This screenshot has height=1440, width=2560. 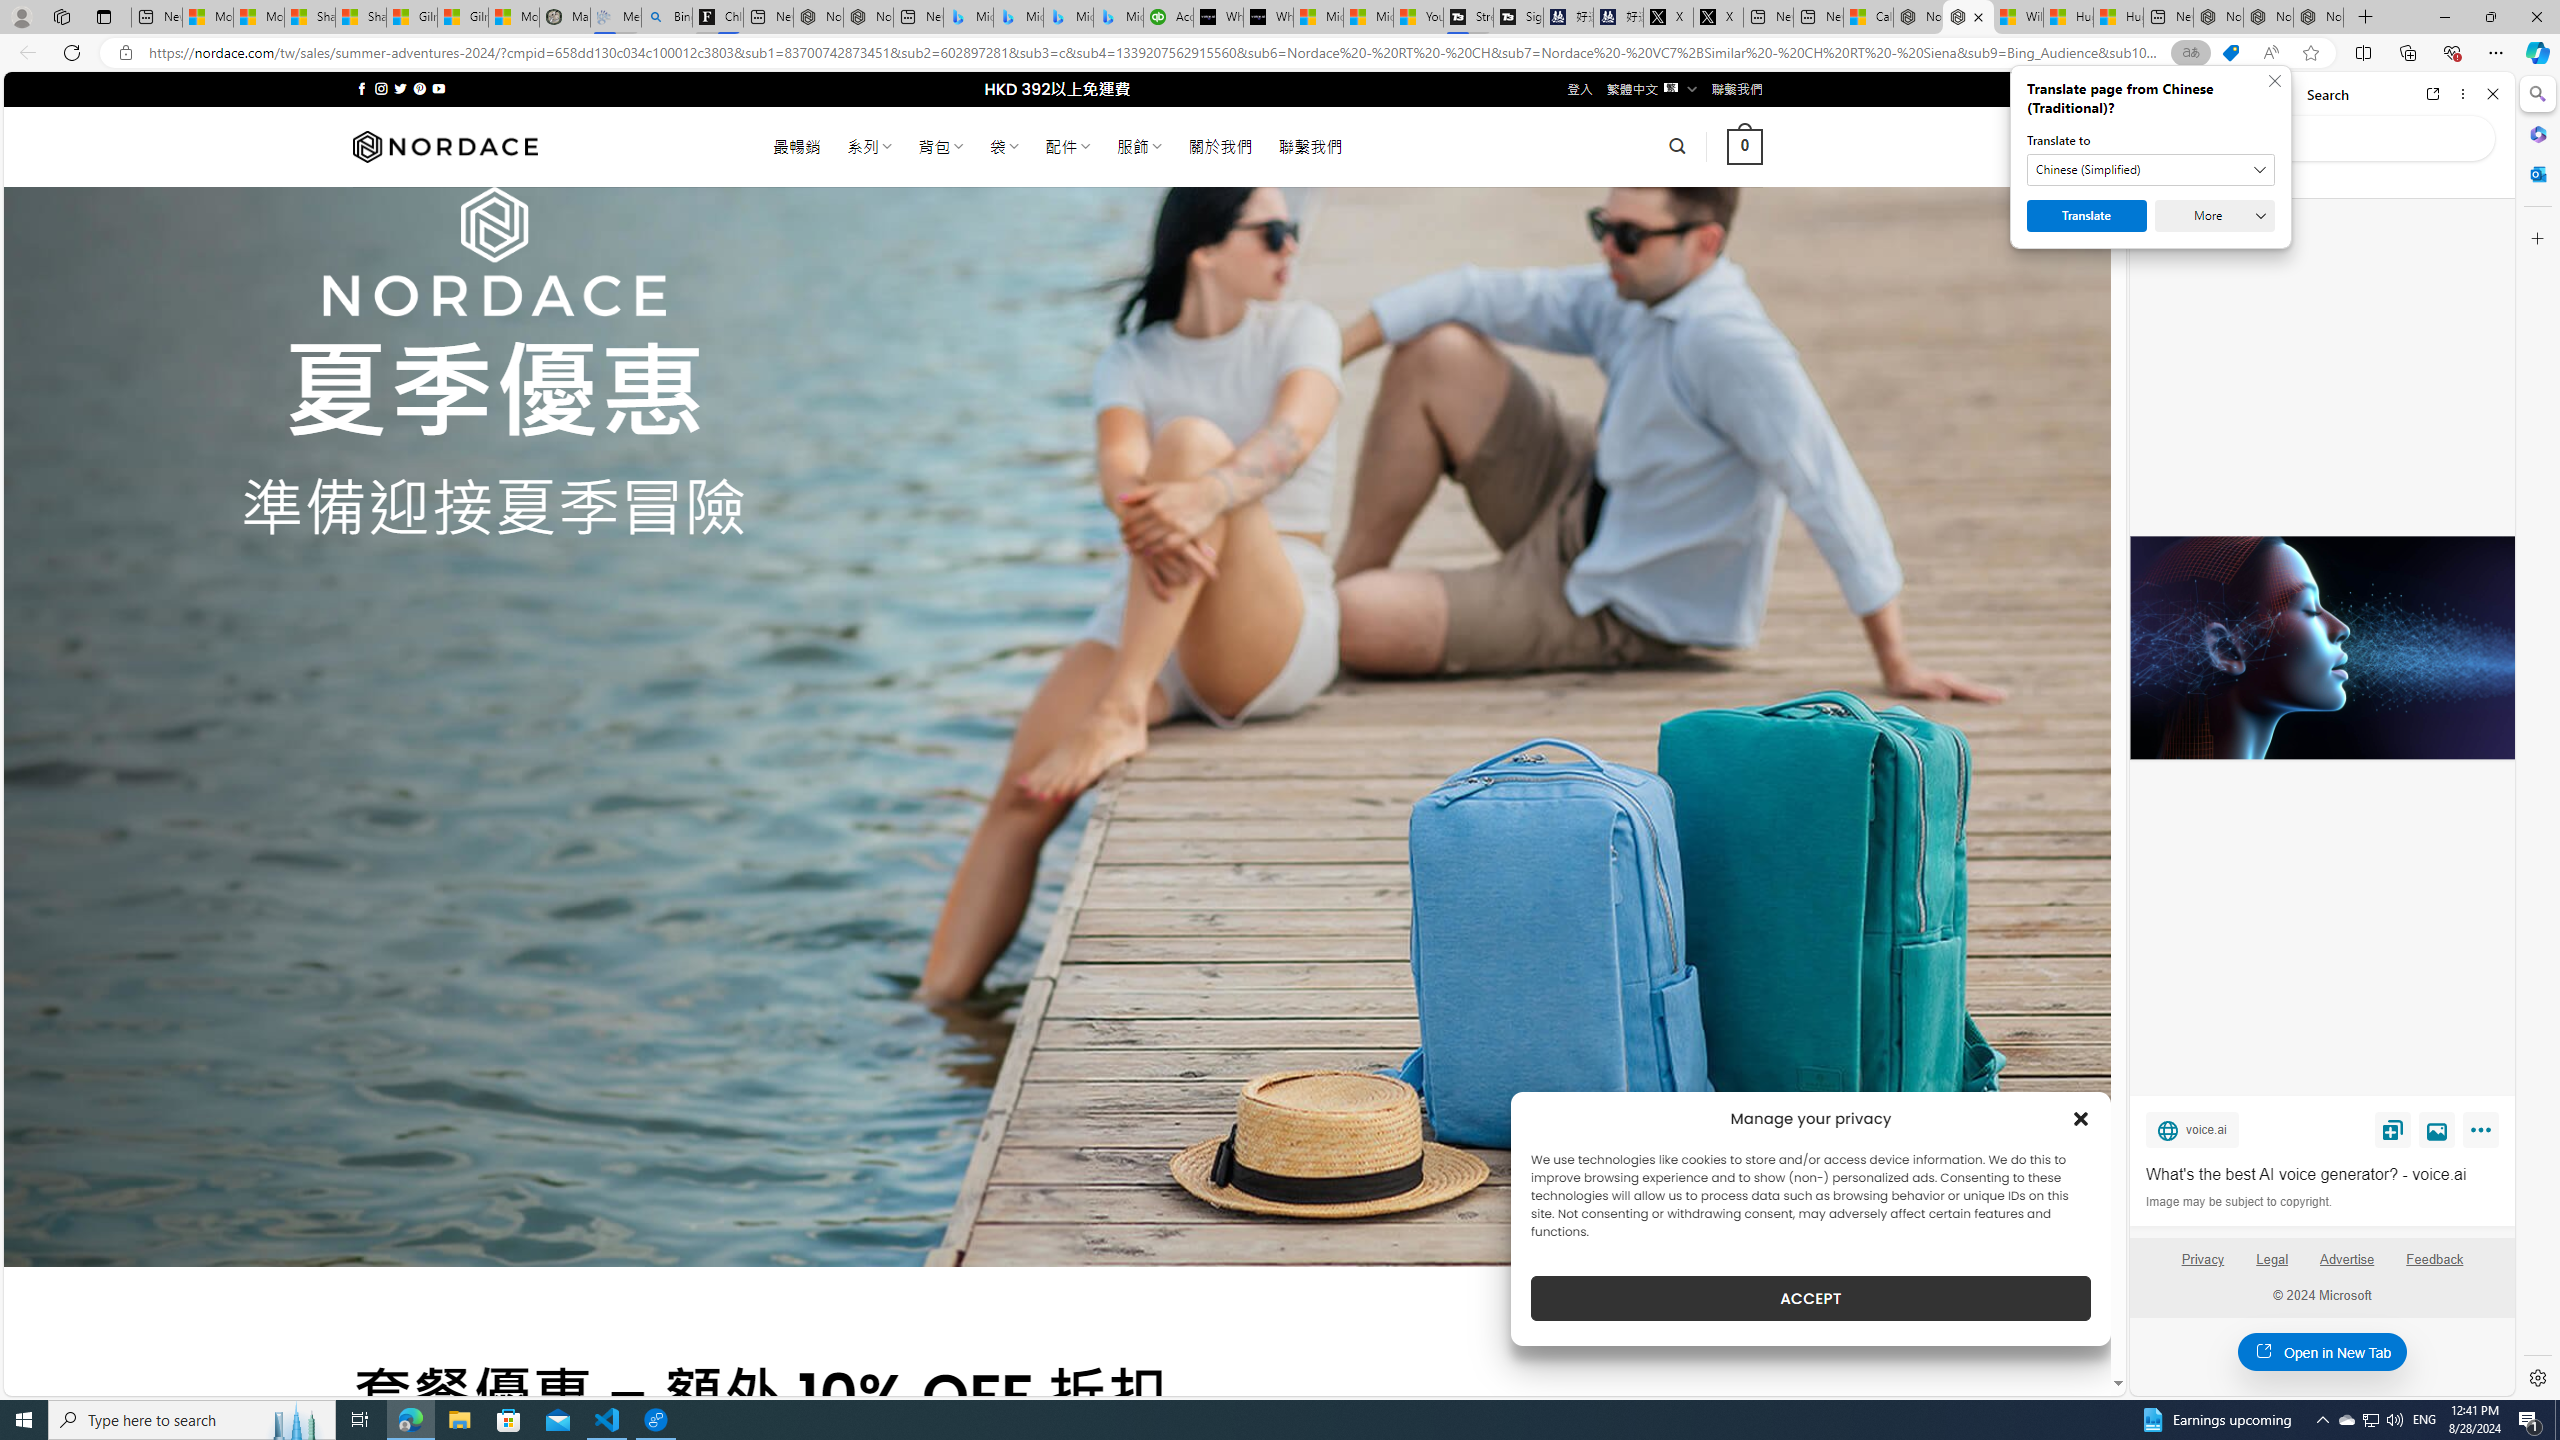 What do you see at coordinates (1810, 1298) in the screenshot?
I see `ACCEPT` at bounding box center [1810, 1298].